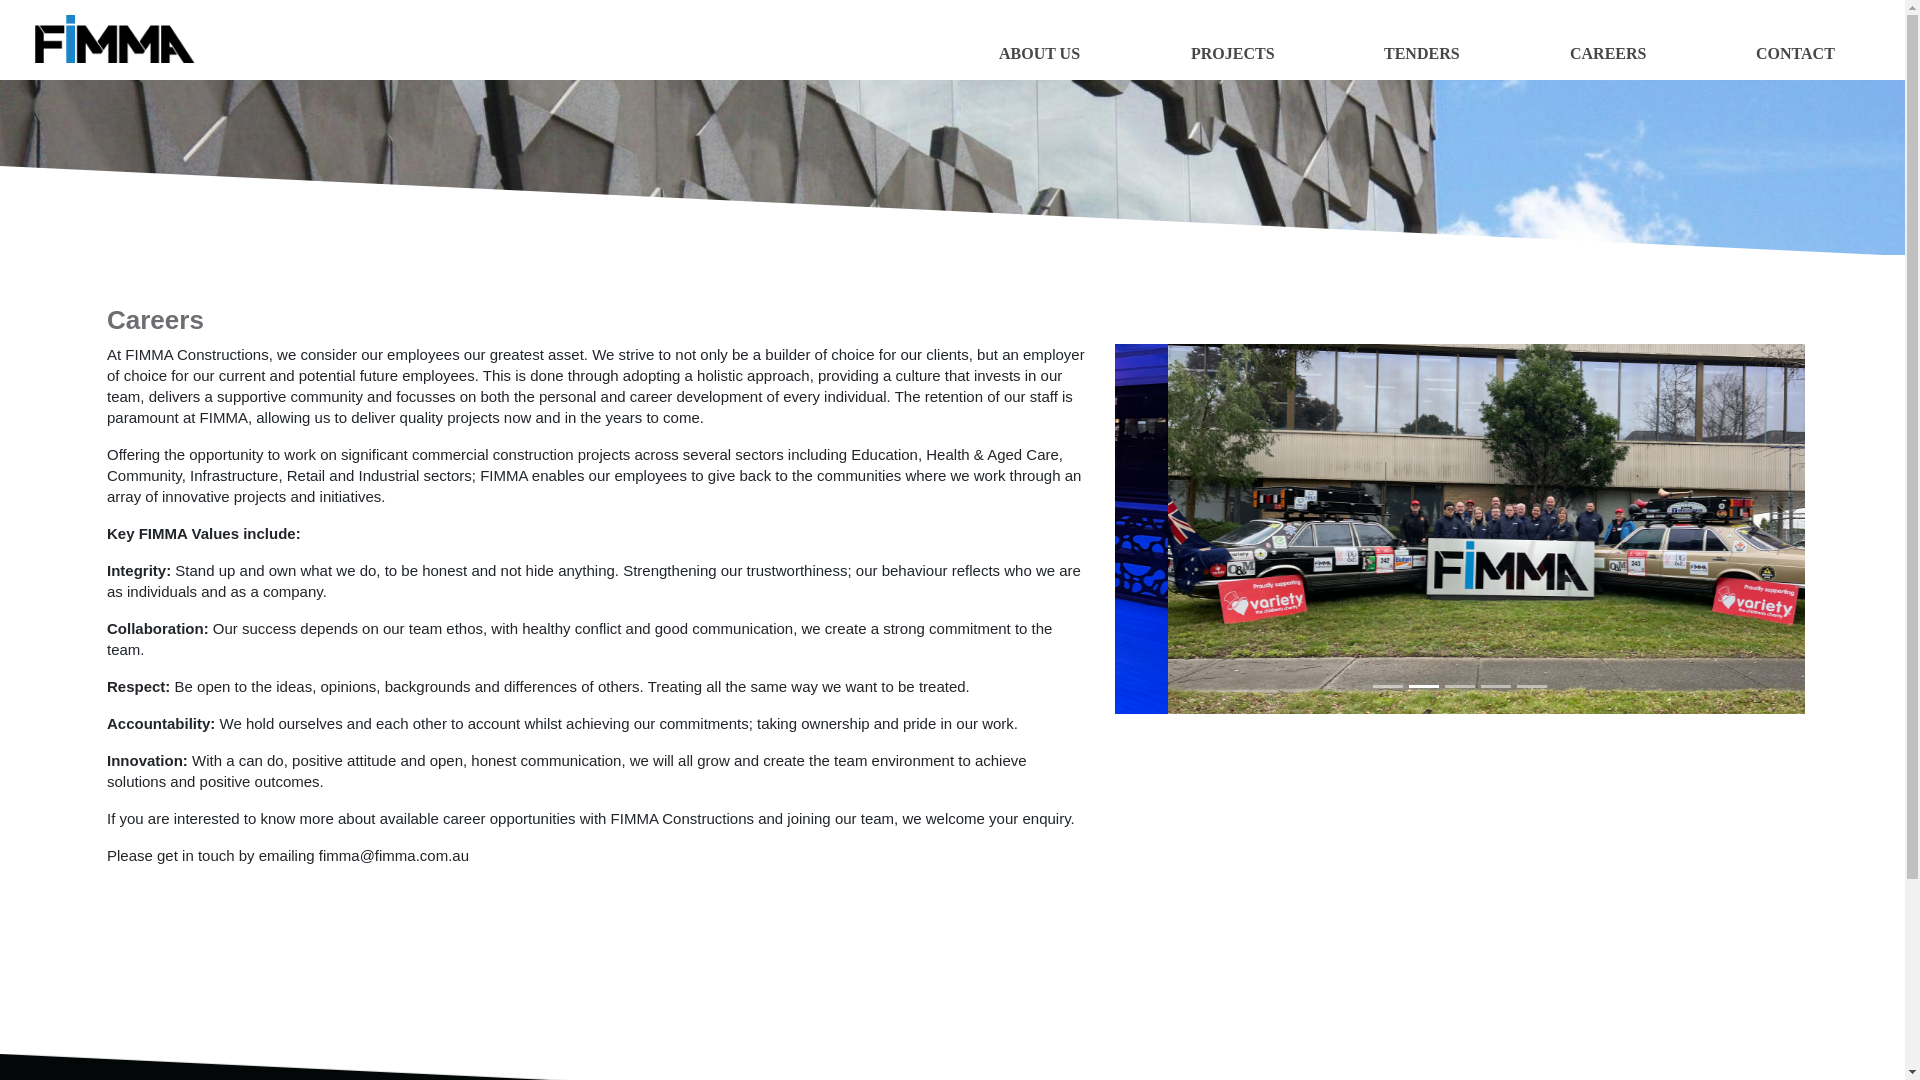 The image size is (1920, 1080). I want to click on CAREERS, so click(1608, 61).